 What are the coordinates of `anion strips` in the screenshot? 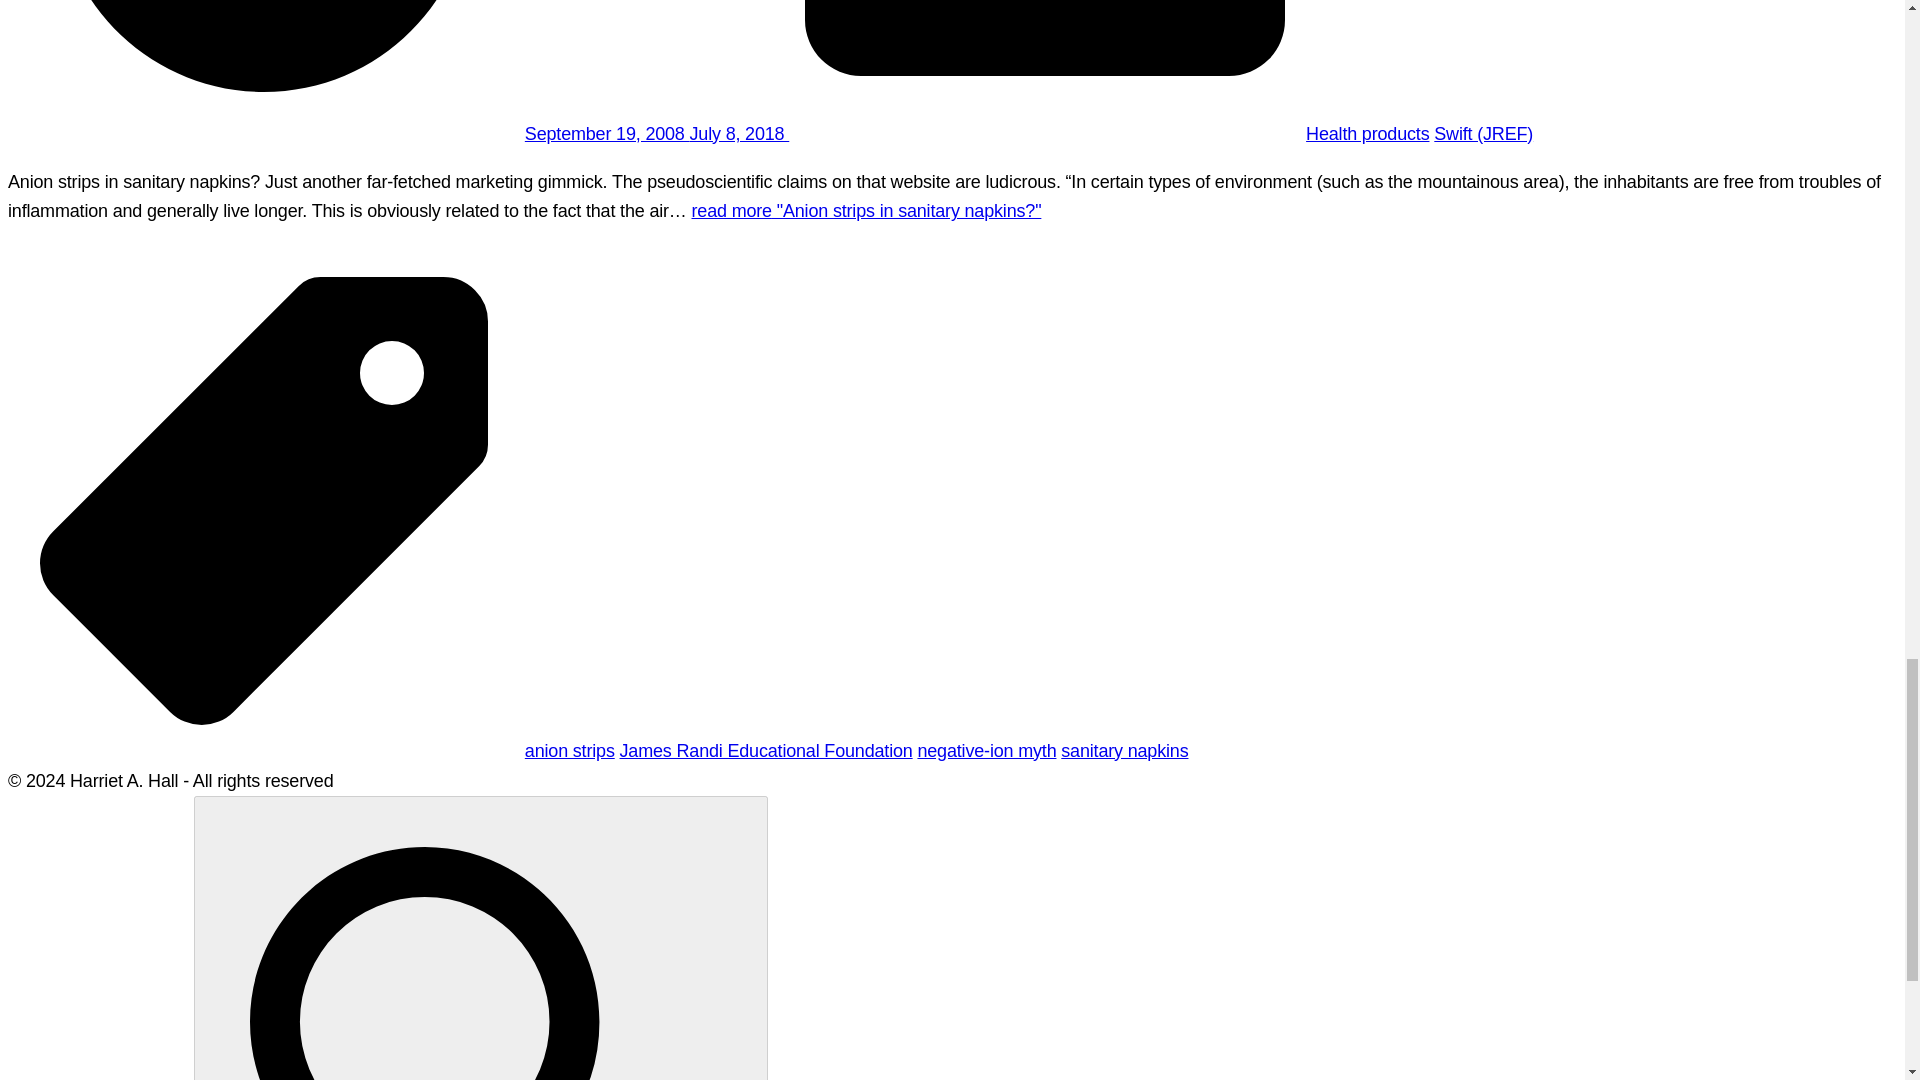 It's located at (569, 750).